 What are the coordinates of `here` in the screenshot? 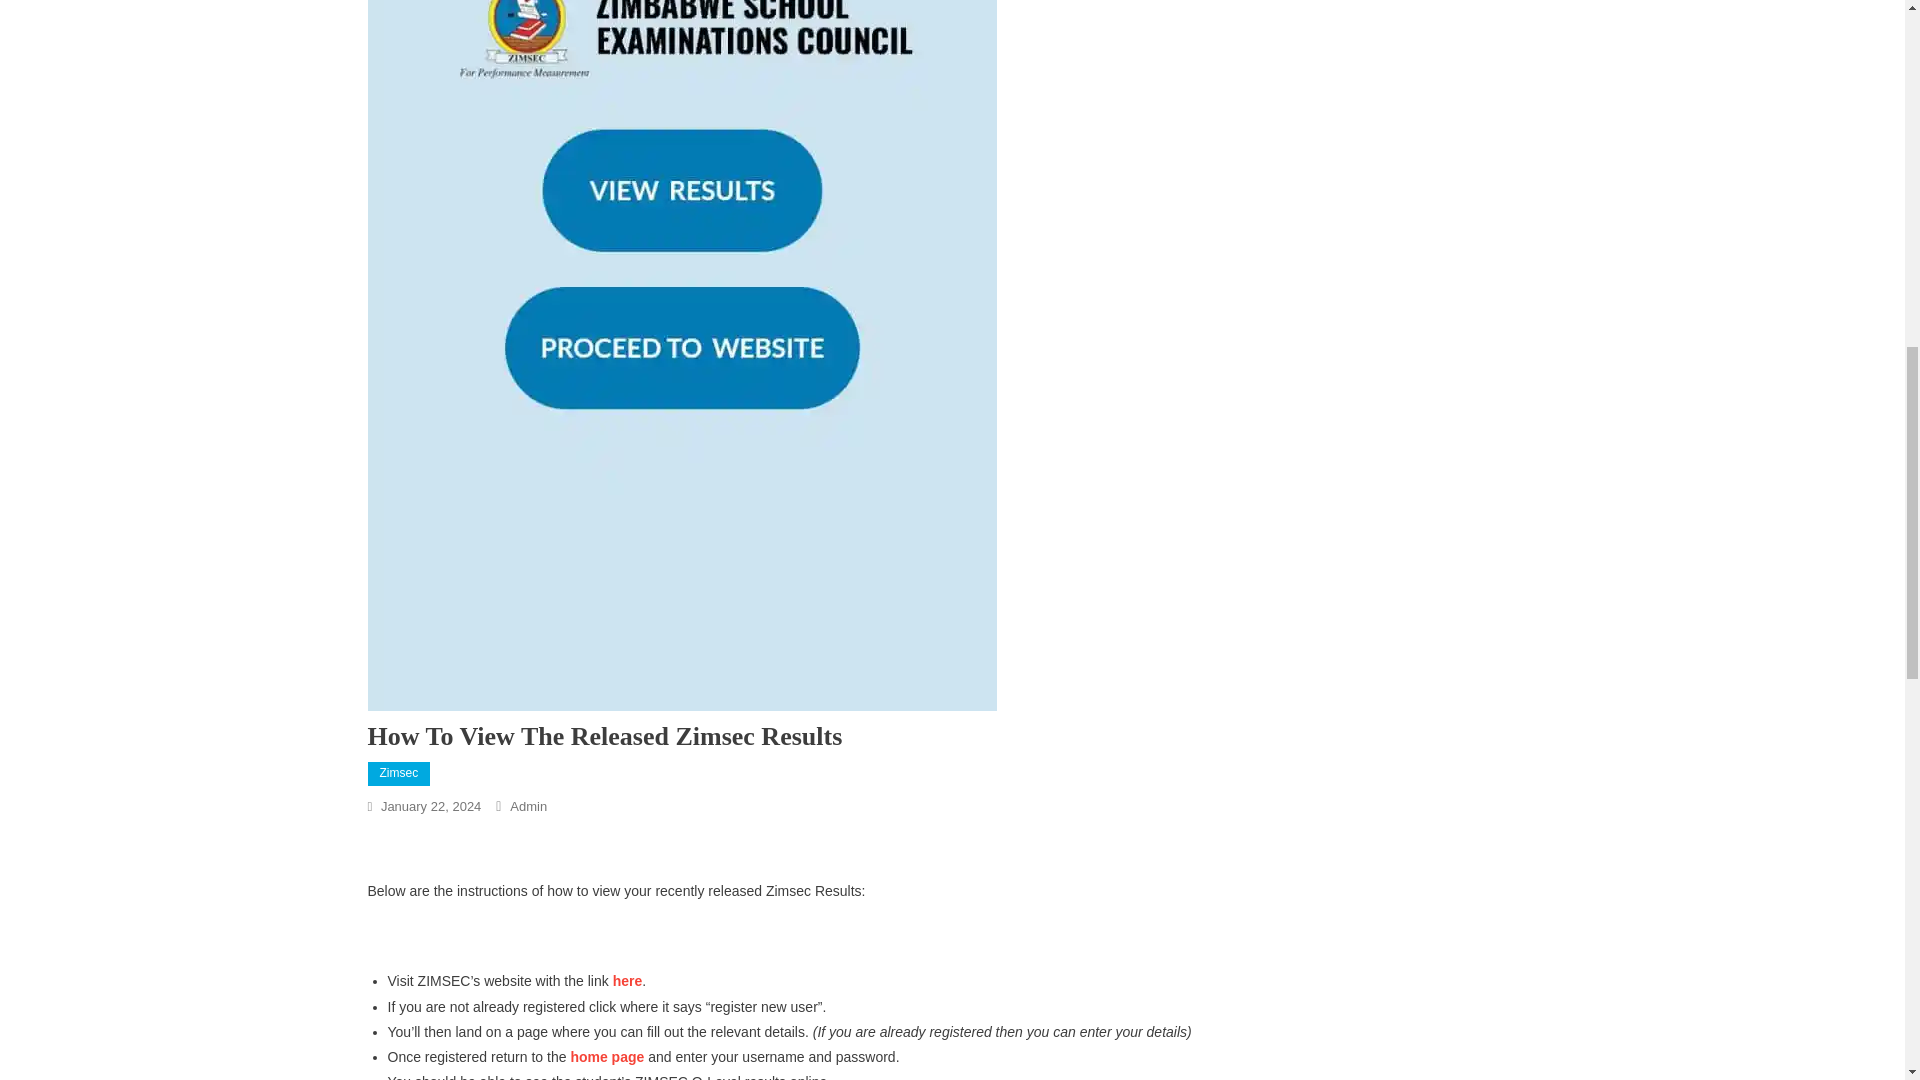 It's located at (628, 981).